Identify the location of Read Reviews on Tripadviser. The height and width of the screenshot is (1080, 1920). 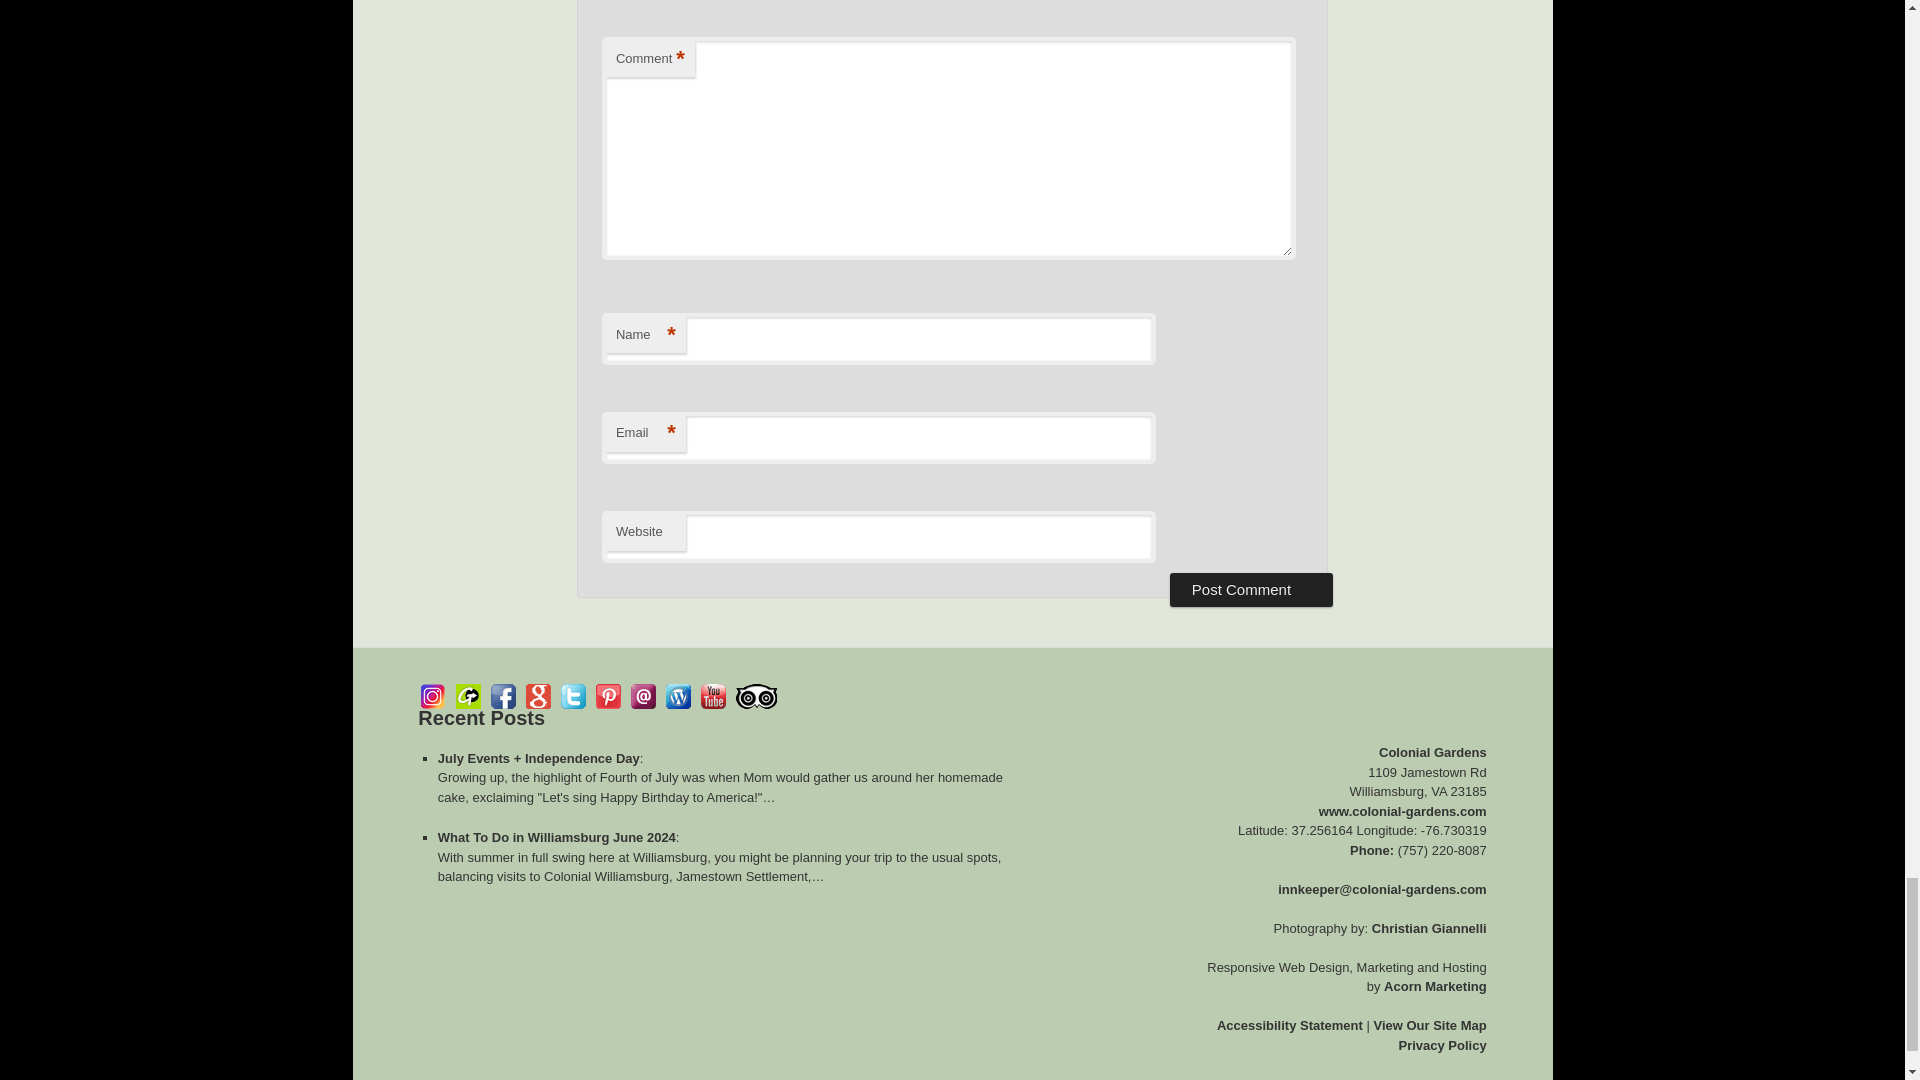
(756, 696).